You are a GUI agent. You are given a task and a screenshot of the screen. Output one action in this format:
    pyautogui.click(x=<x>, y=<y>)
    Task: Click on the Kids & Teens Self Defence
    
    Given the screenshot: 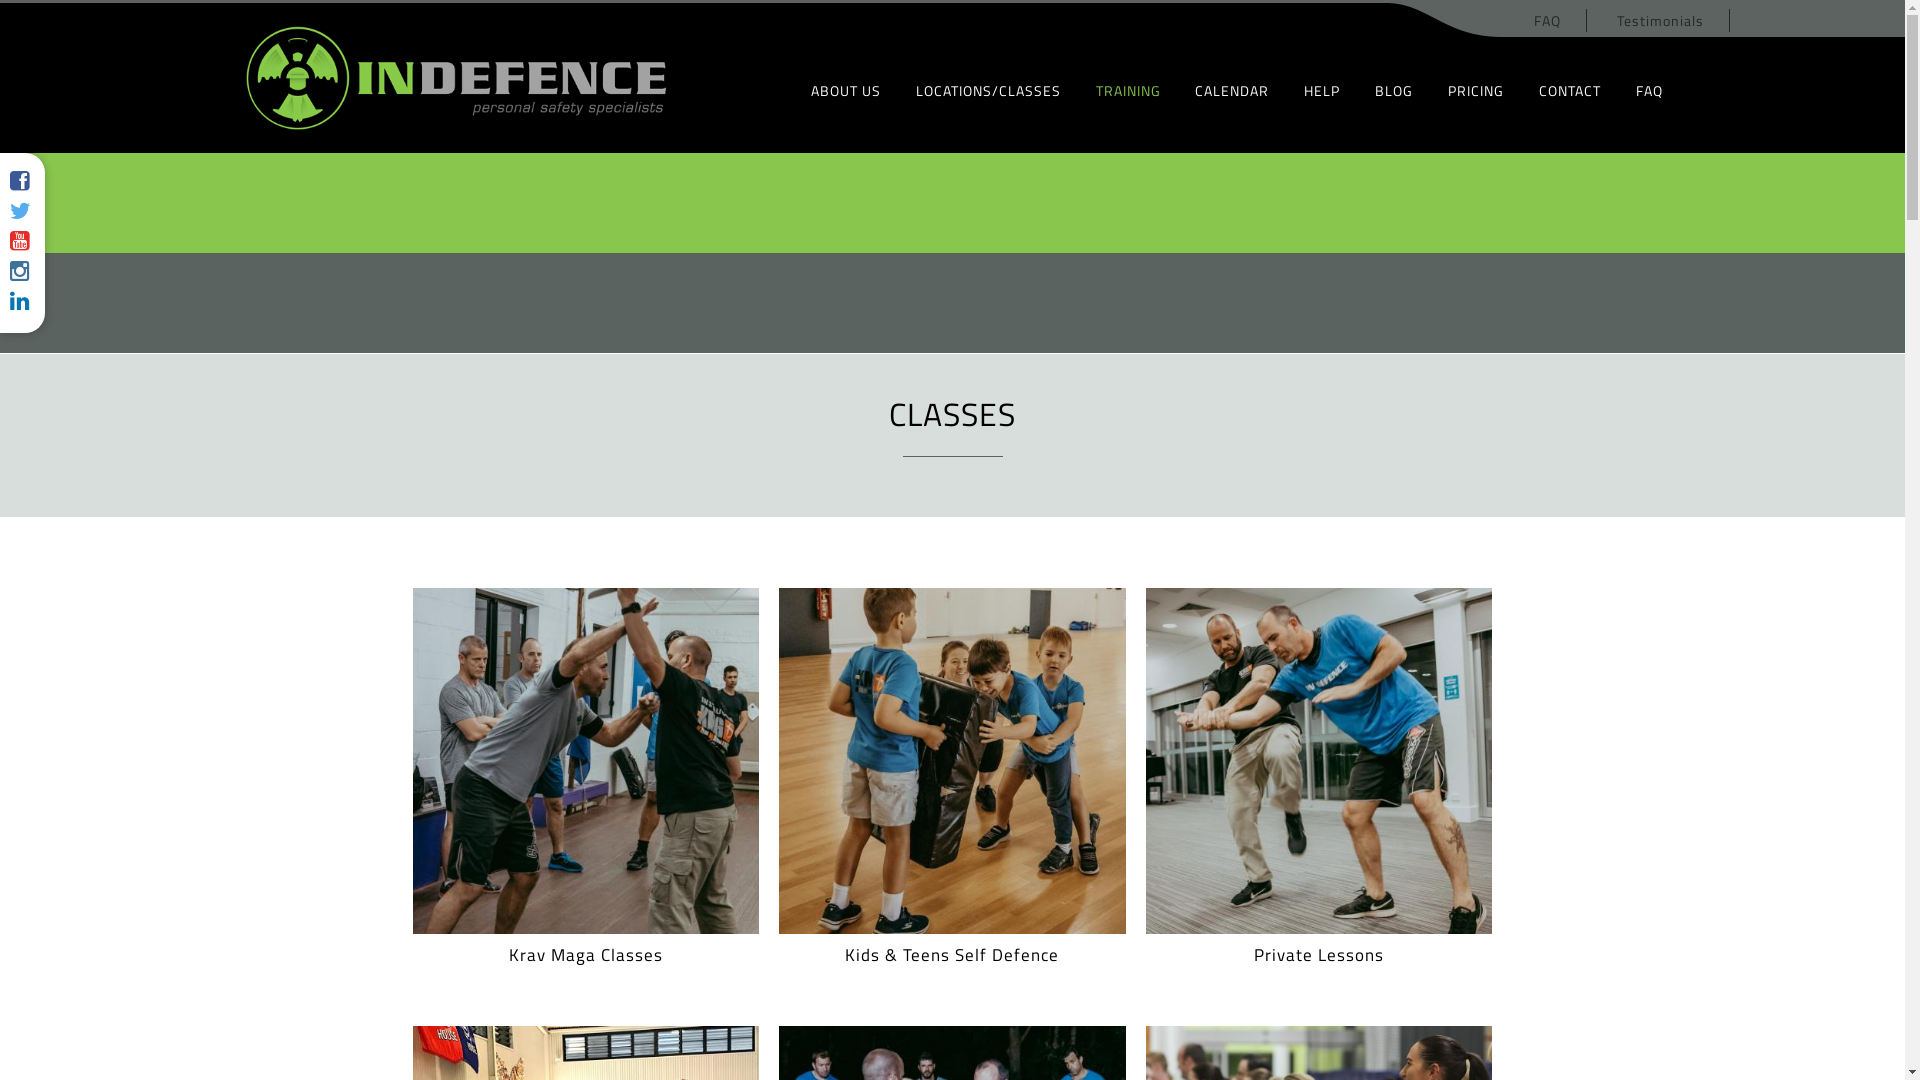 What is the action you would take?
    pyautogui.click(x=952, y=856)
    